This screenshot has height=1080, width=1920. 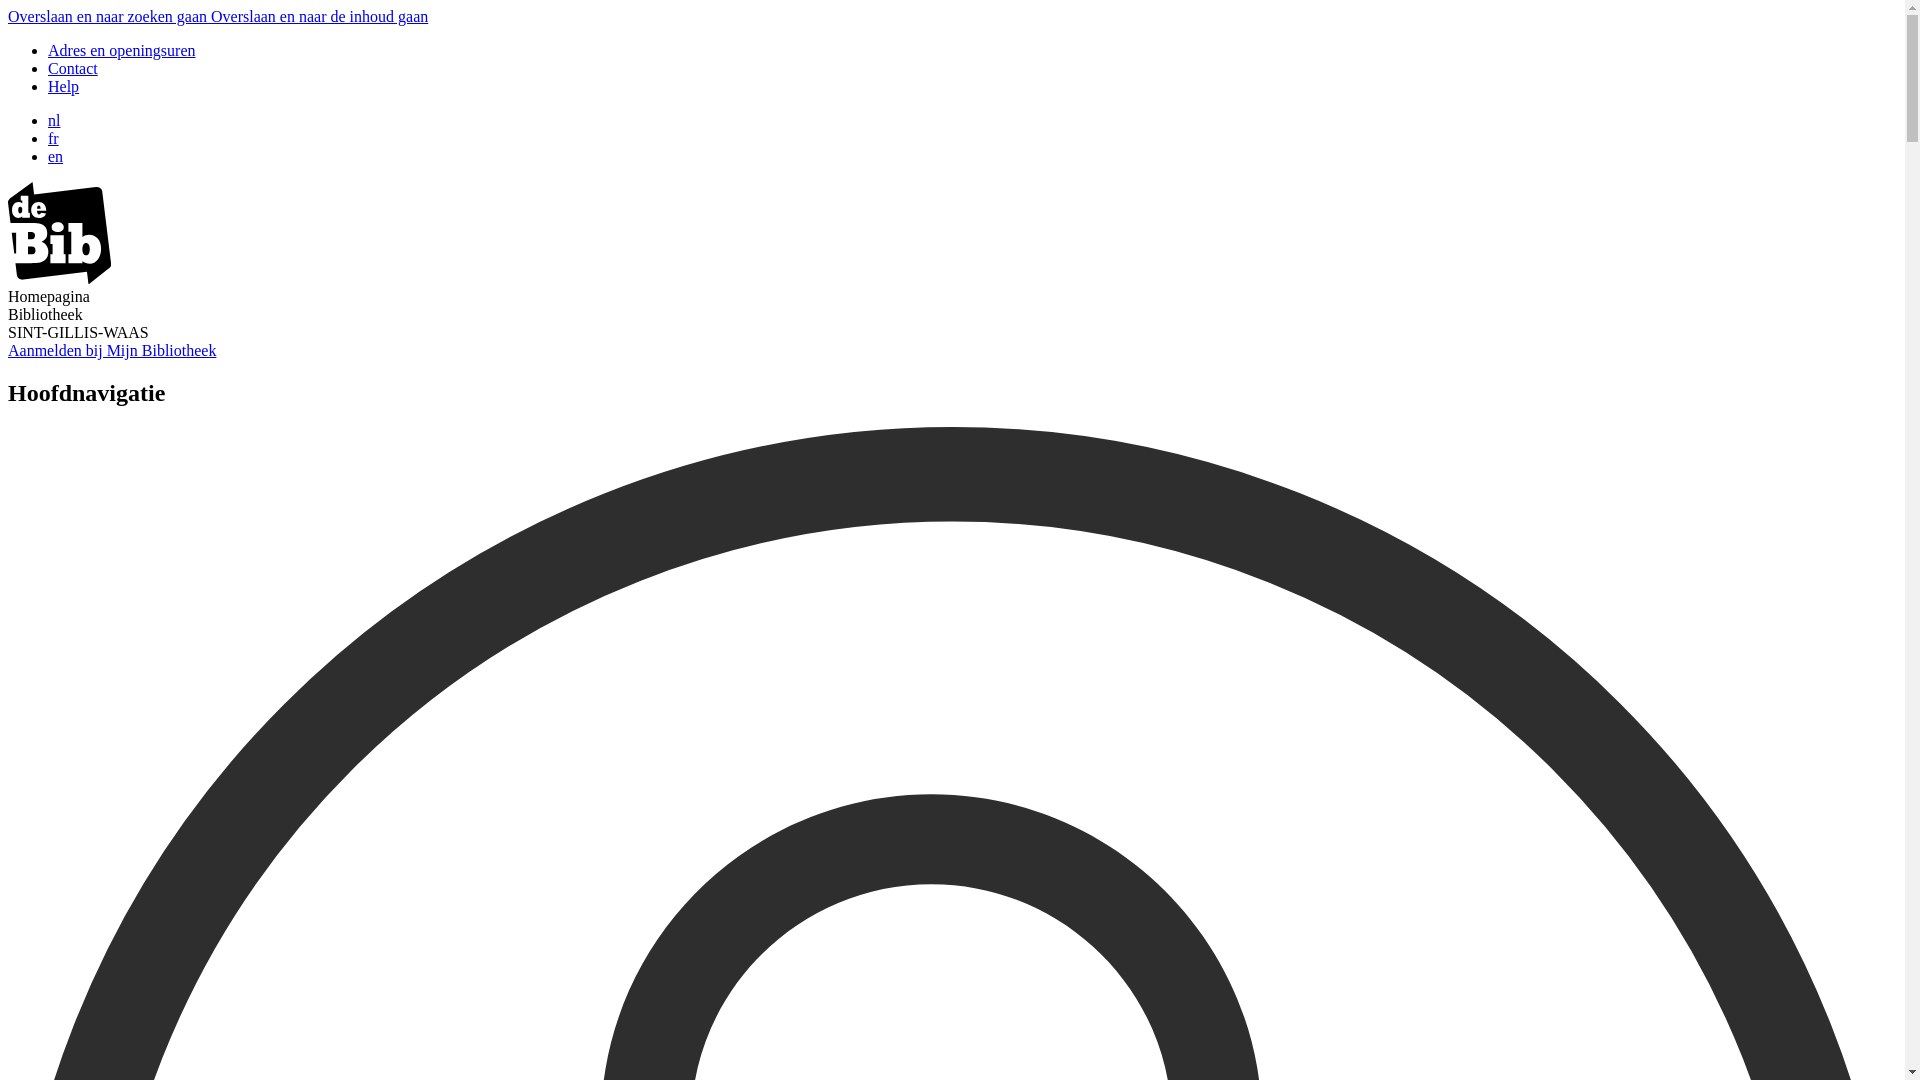 What do you see at coordinates (110, 16) in the screenshot?
I see `Overslaan en naar zoeken gaan` at bounding box center [110, 16].